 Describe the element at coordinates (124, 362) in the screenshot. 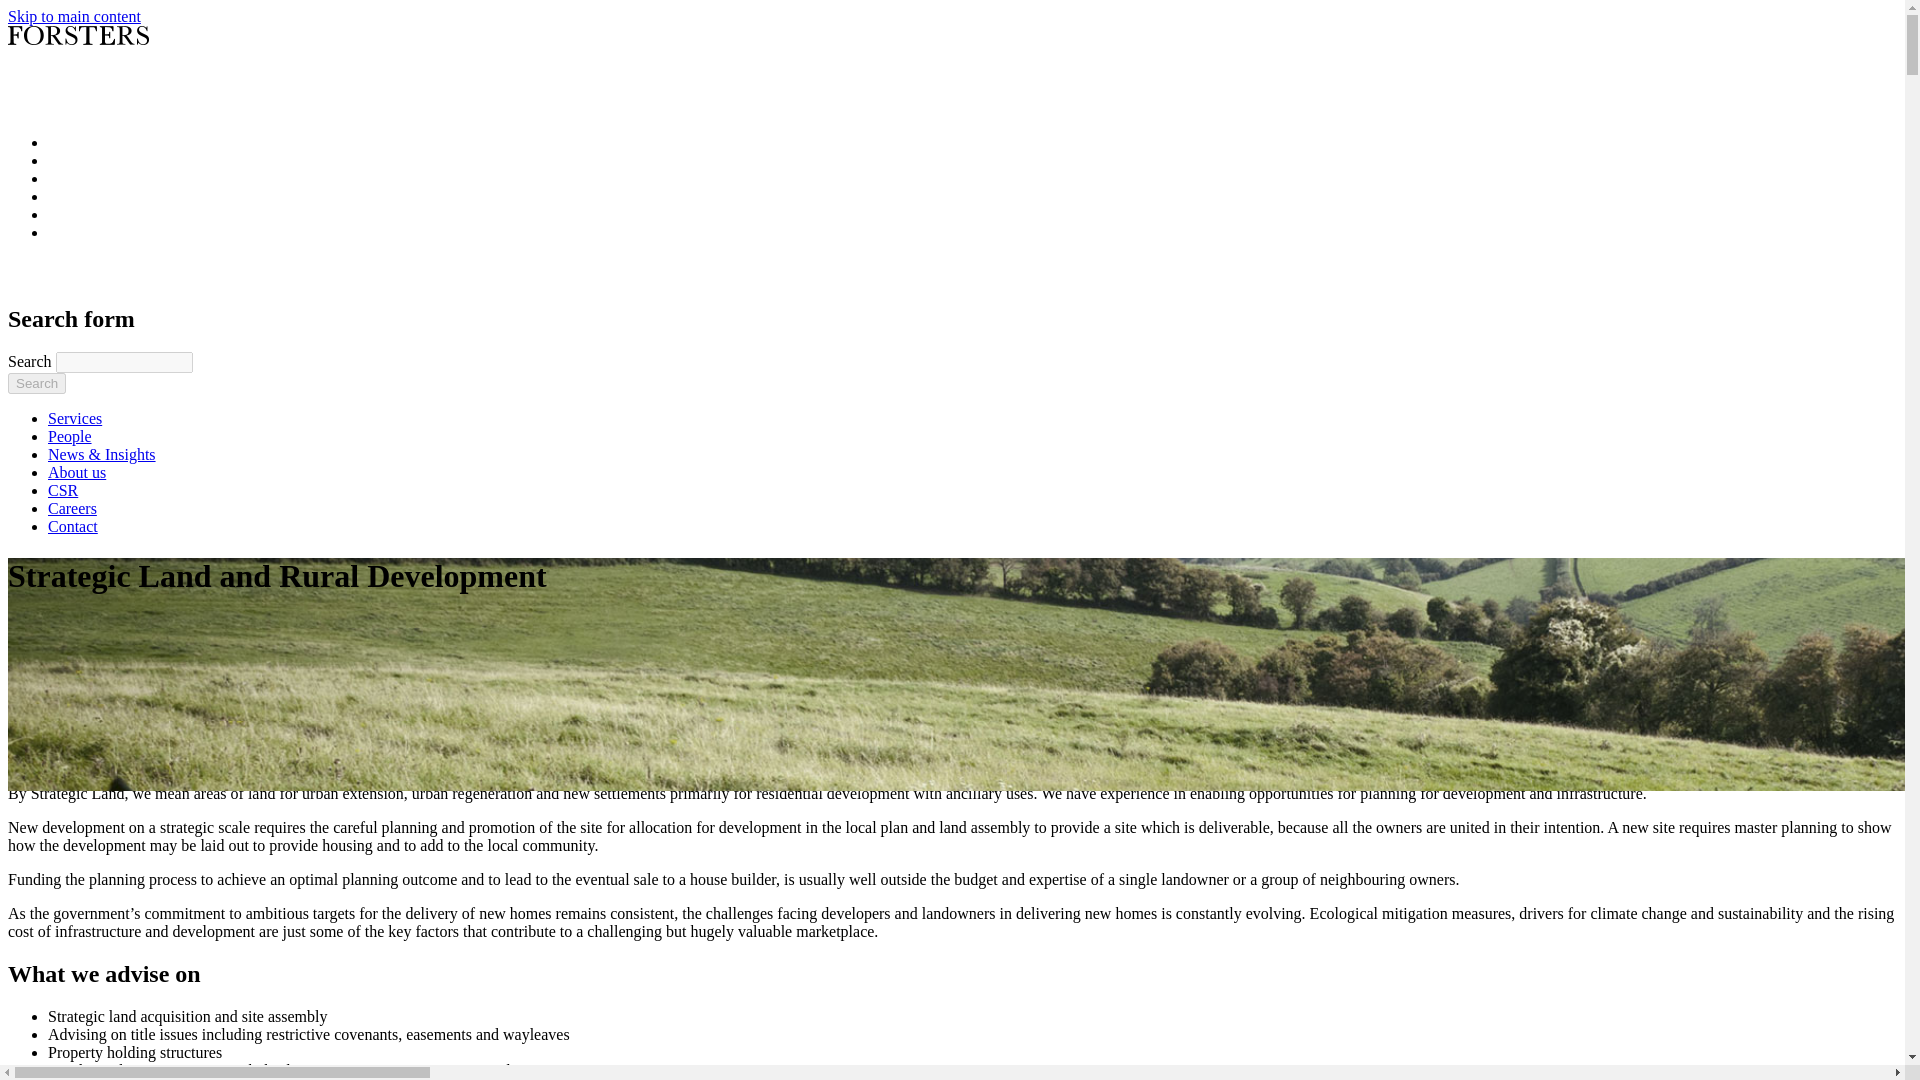

I see `Enter the terms you wish to search for.` at that location.